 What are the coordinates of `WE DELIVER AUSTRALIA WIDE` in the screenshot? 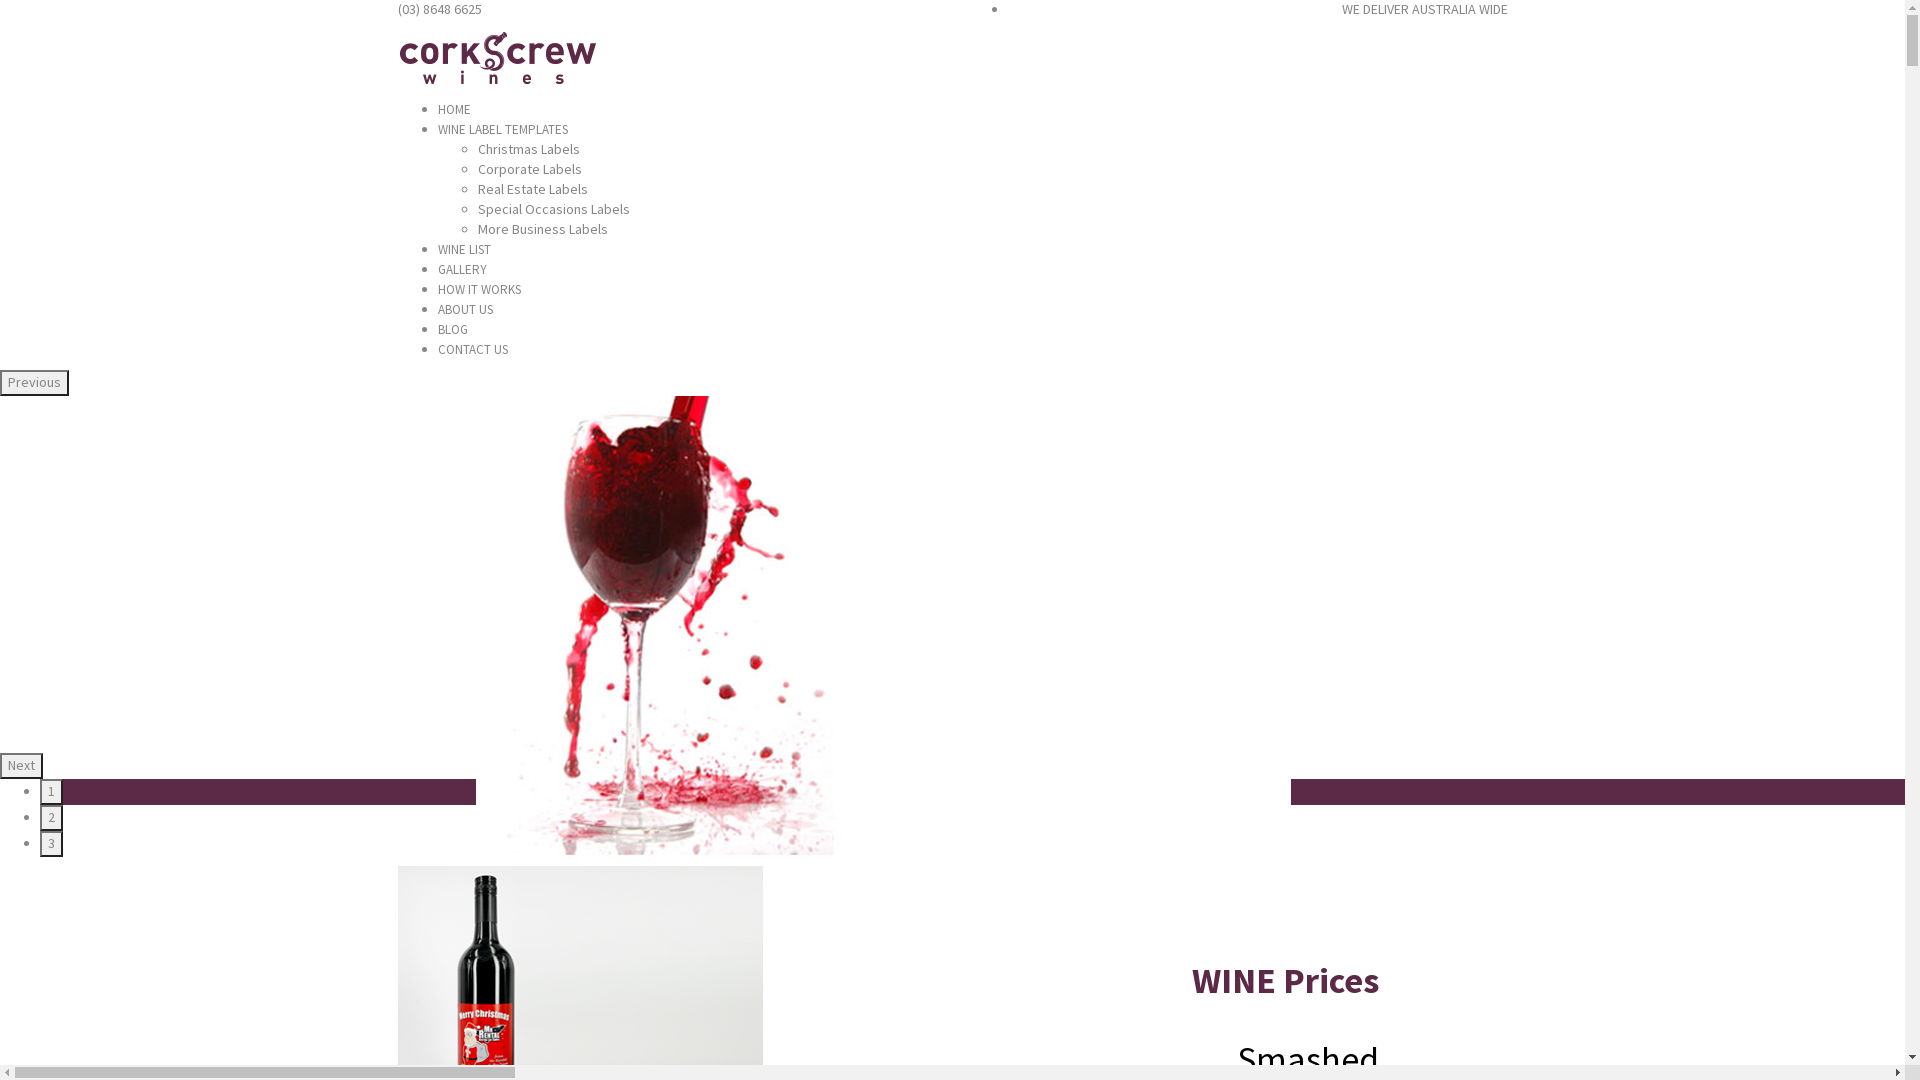 It's located at (1425, 9).